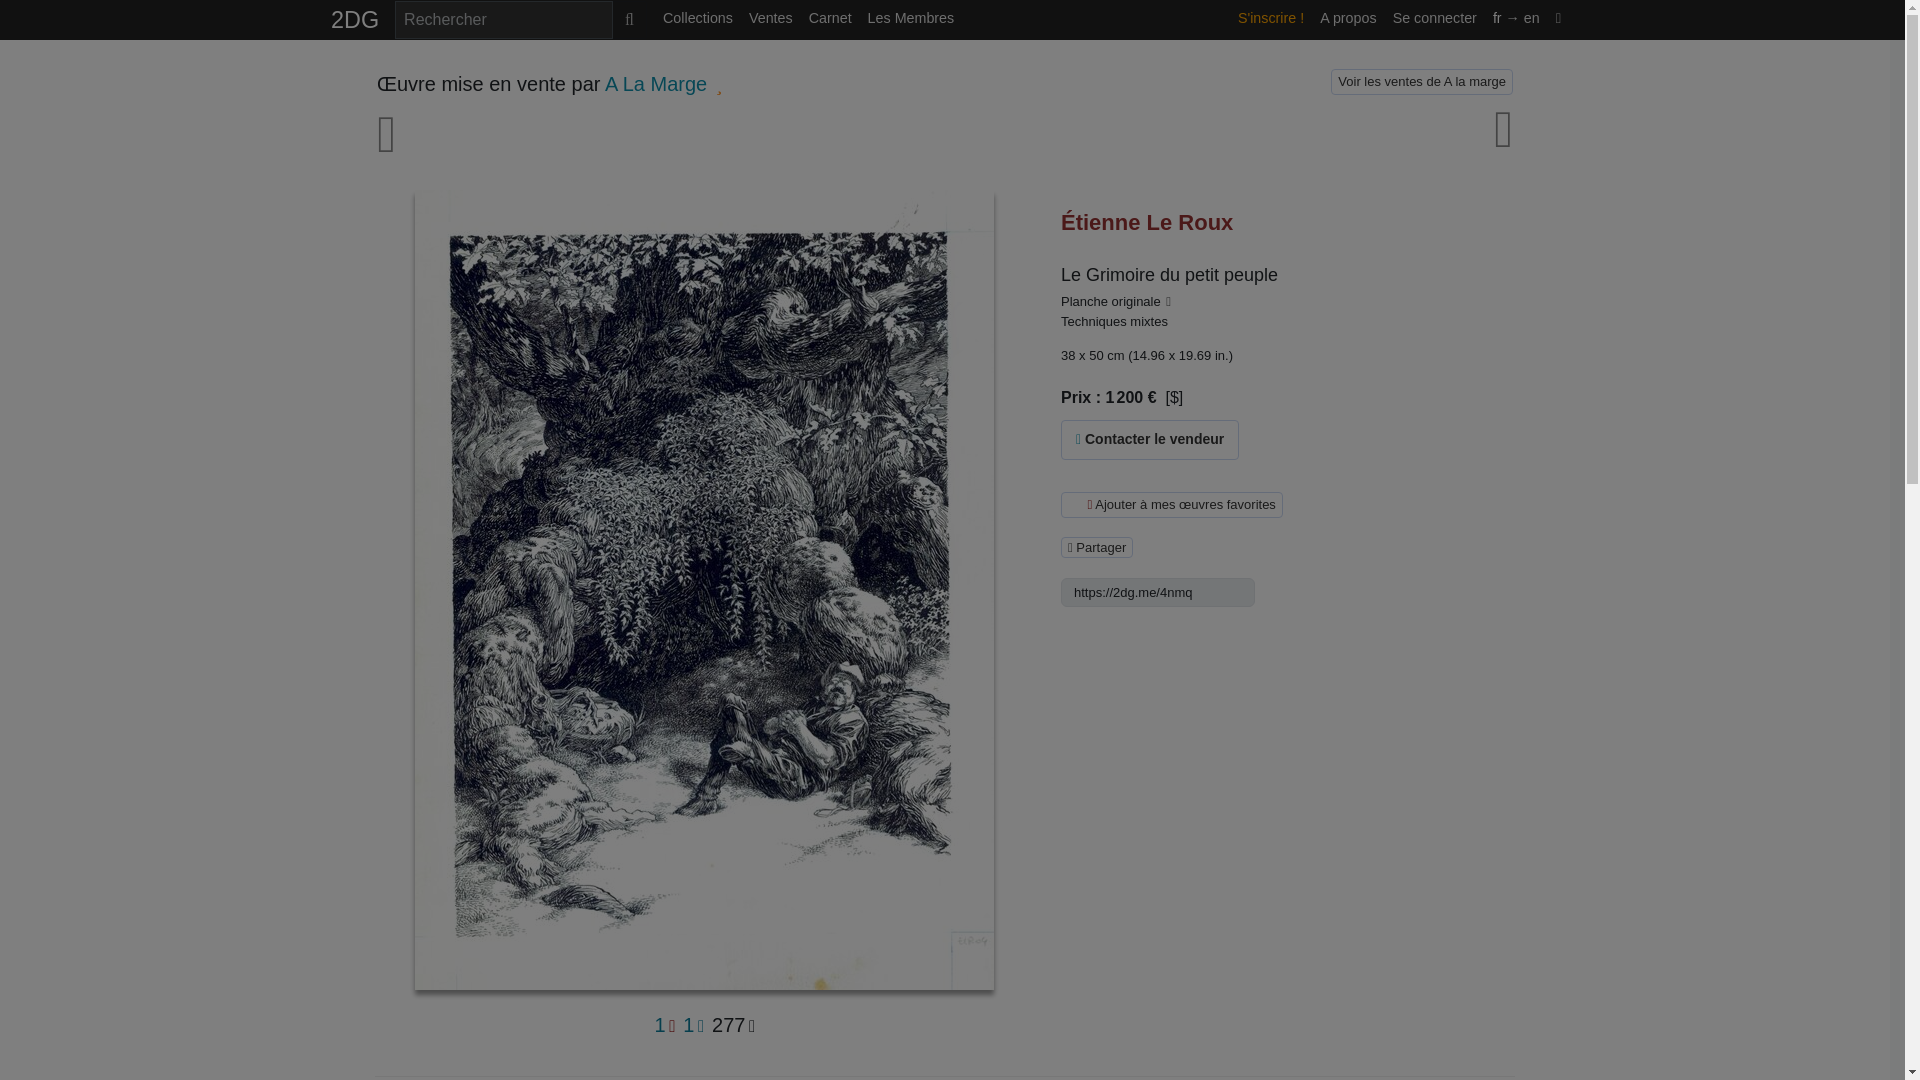 This screenshot has width=1920, height=1080. Describe the element at coordinates (912, 18) in the screenshot. I see `Les Membres` at that location.